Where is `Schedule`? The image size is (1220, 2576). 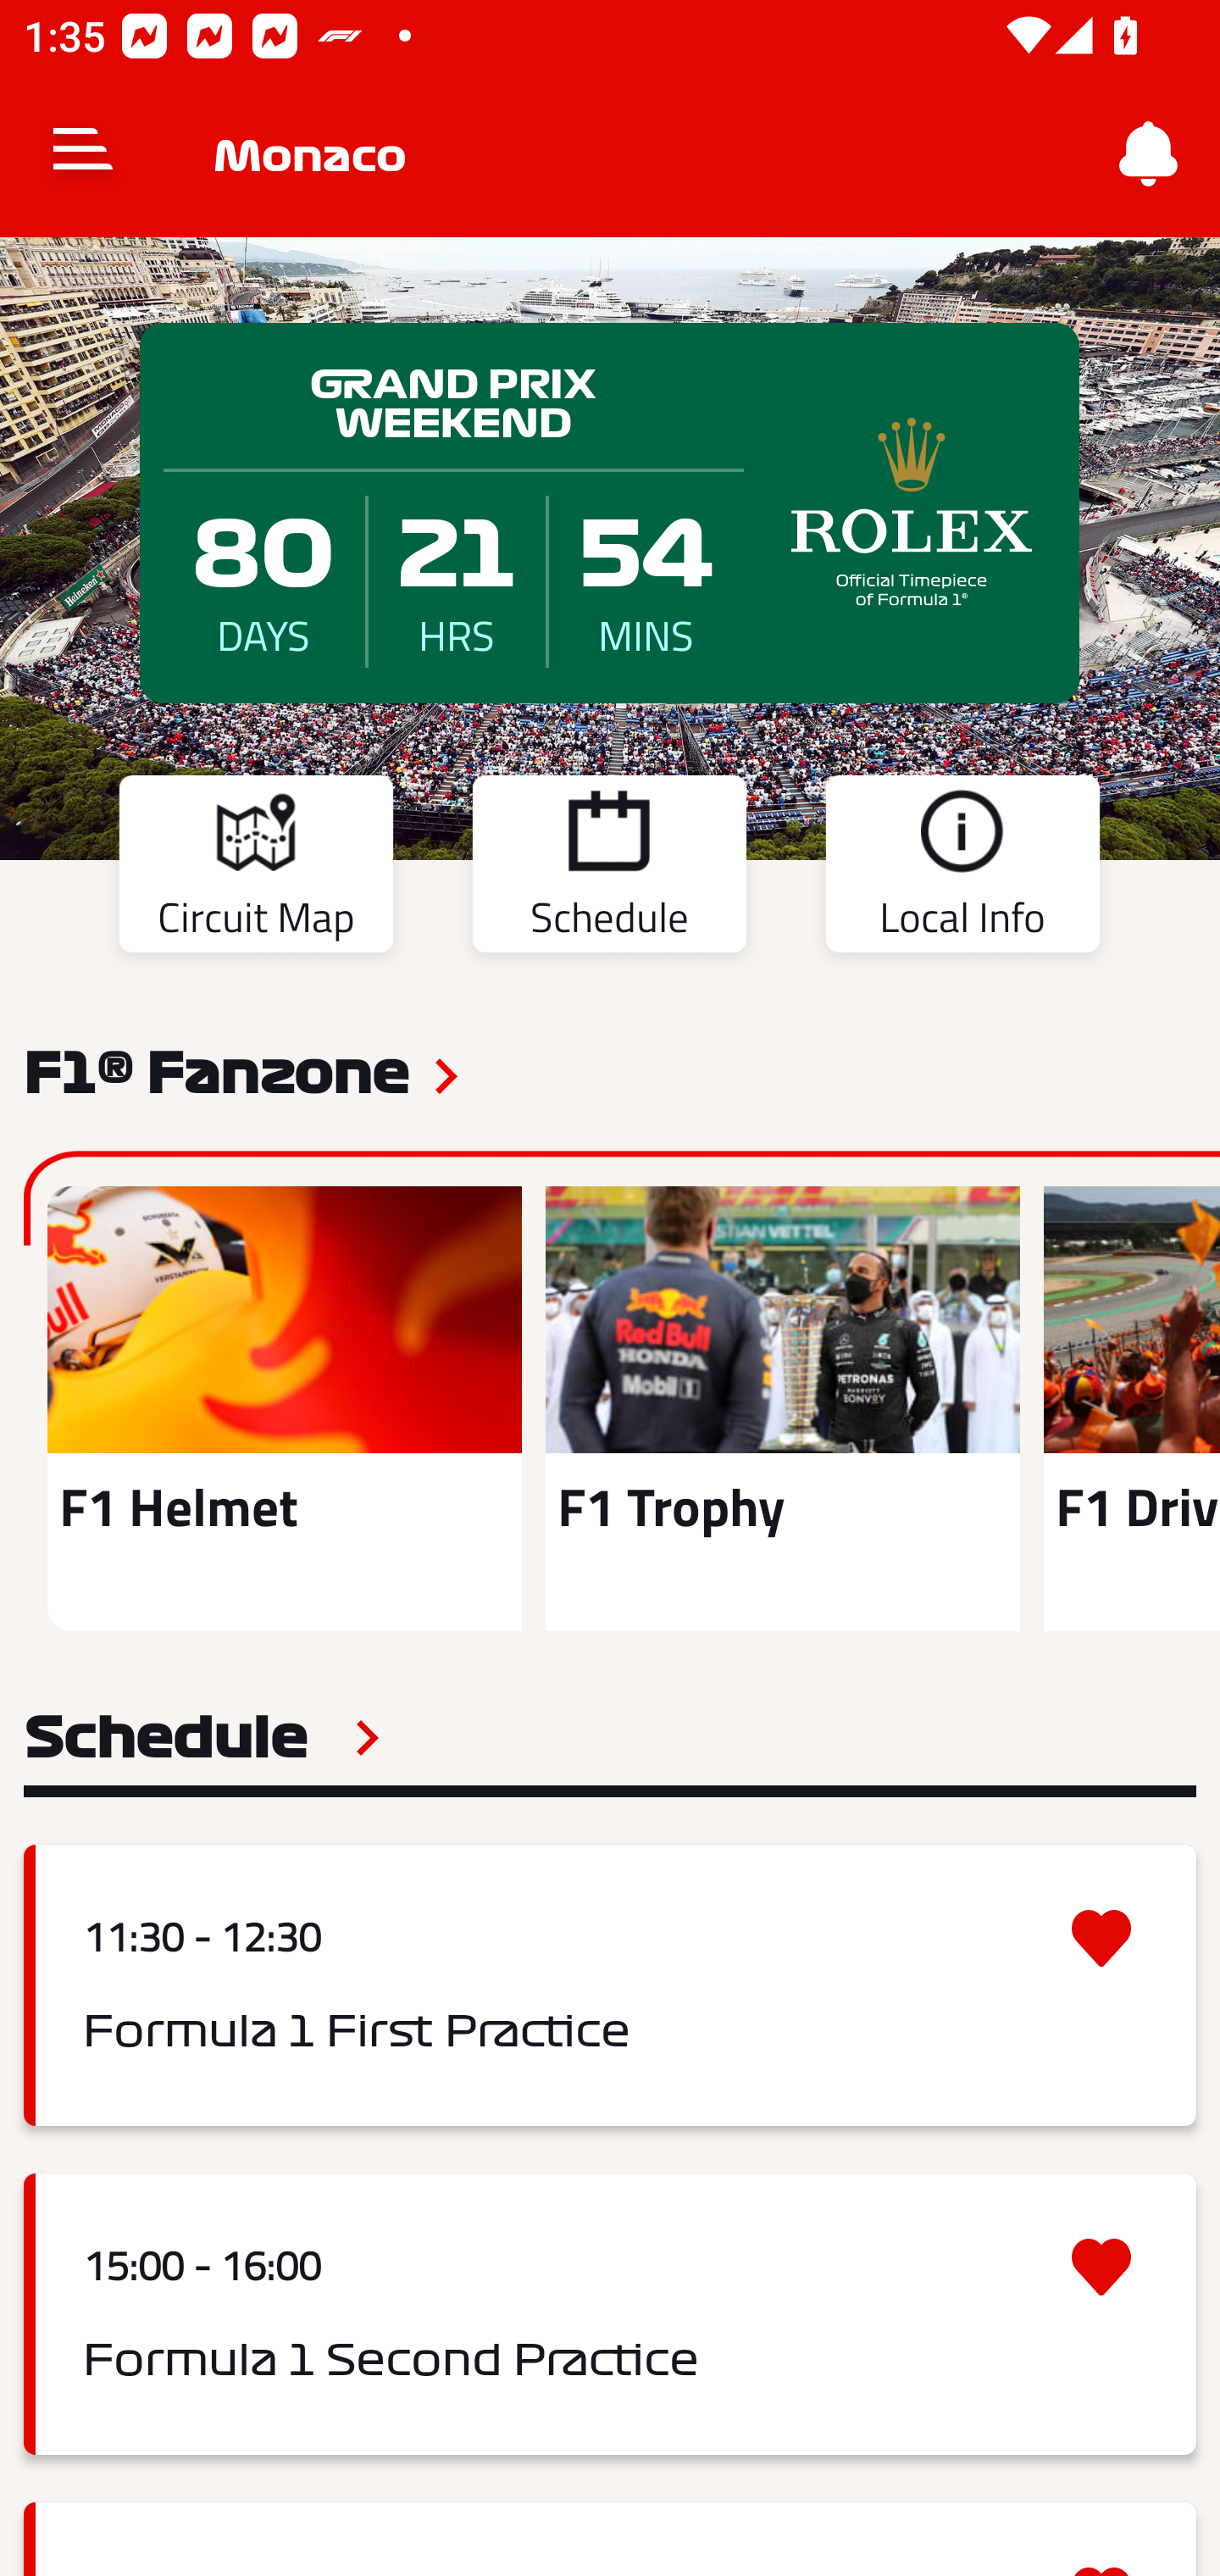
Schedule is located at coordinates (202, 1737).